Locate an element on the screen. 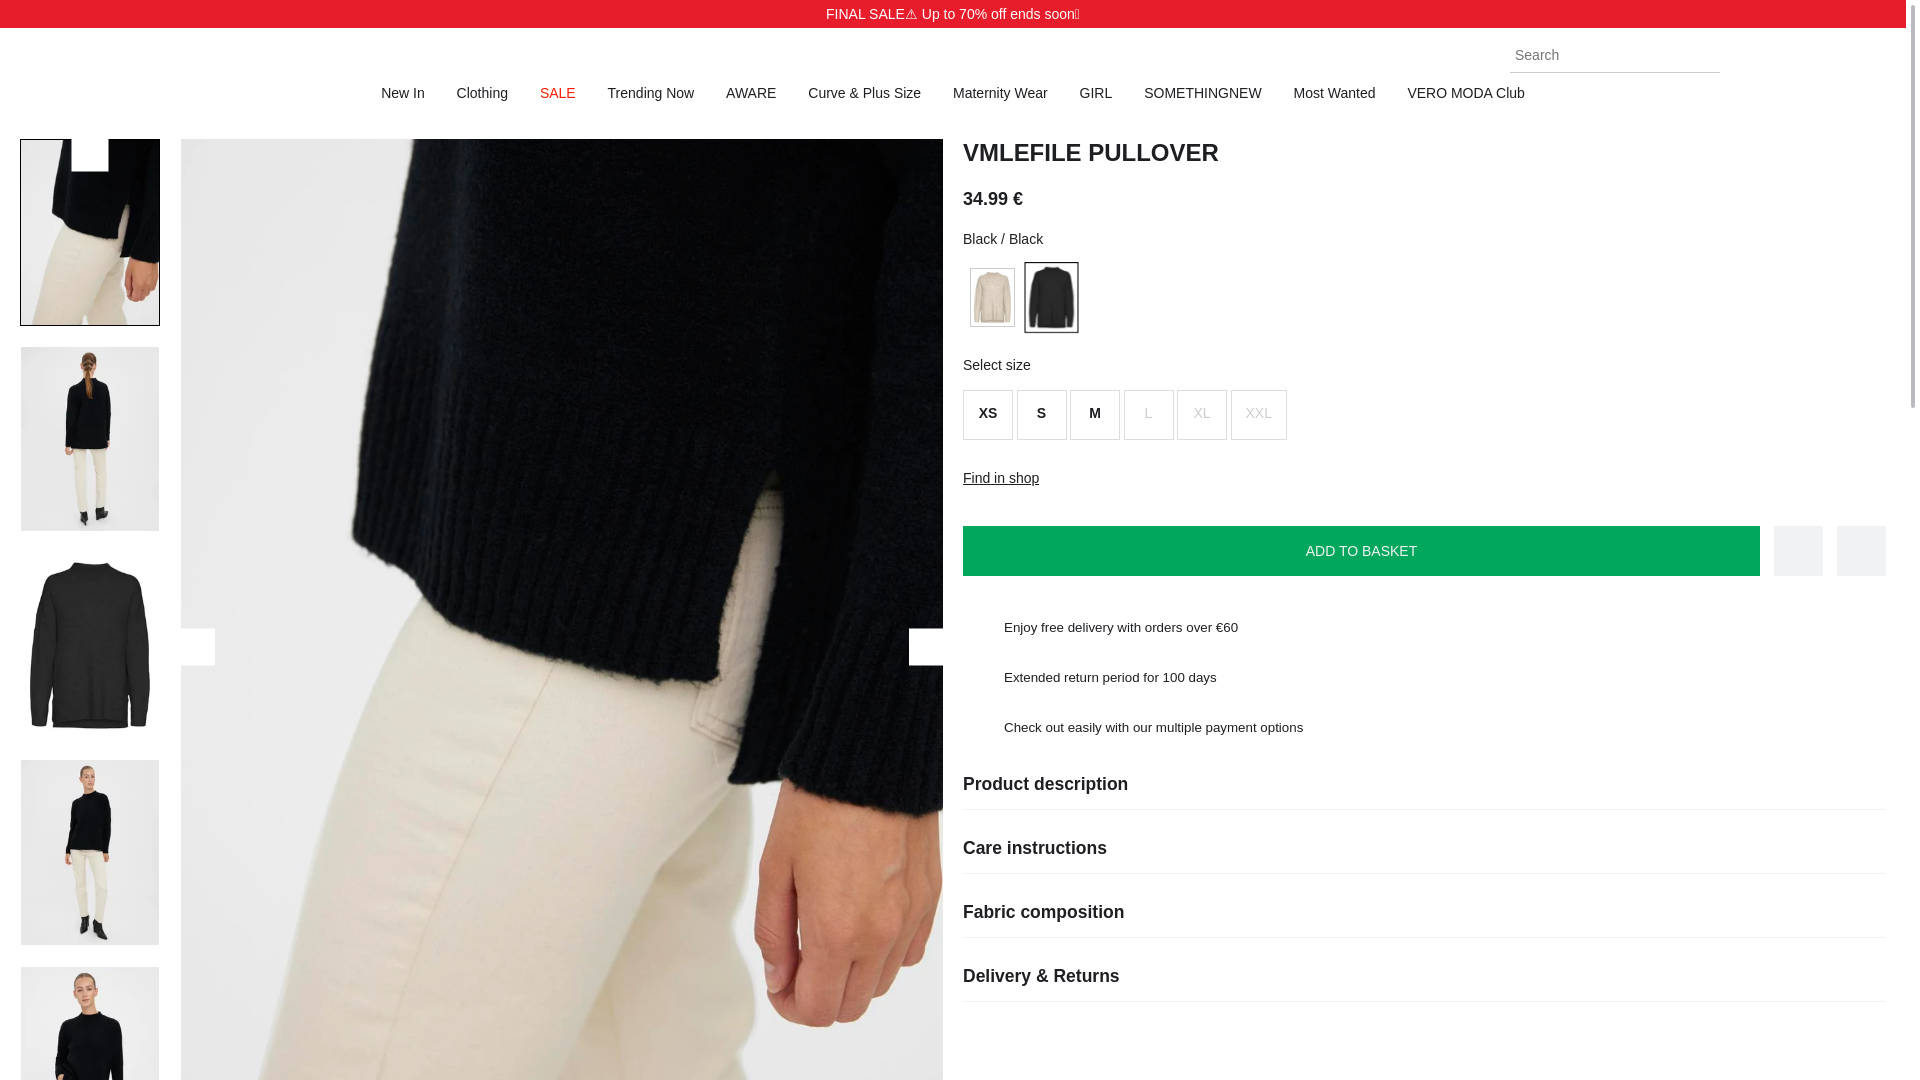 The image size is (1920, 1080). Find in shop is located at coordinates (1000, 478).